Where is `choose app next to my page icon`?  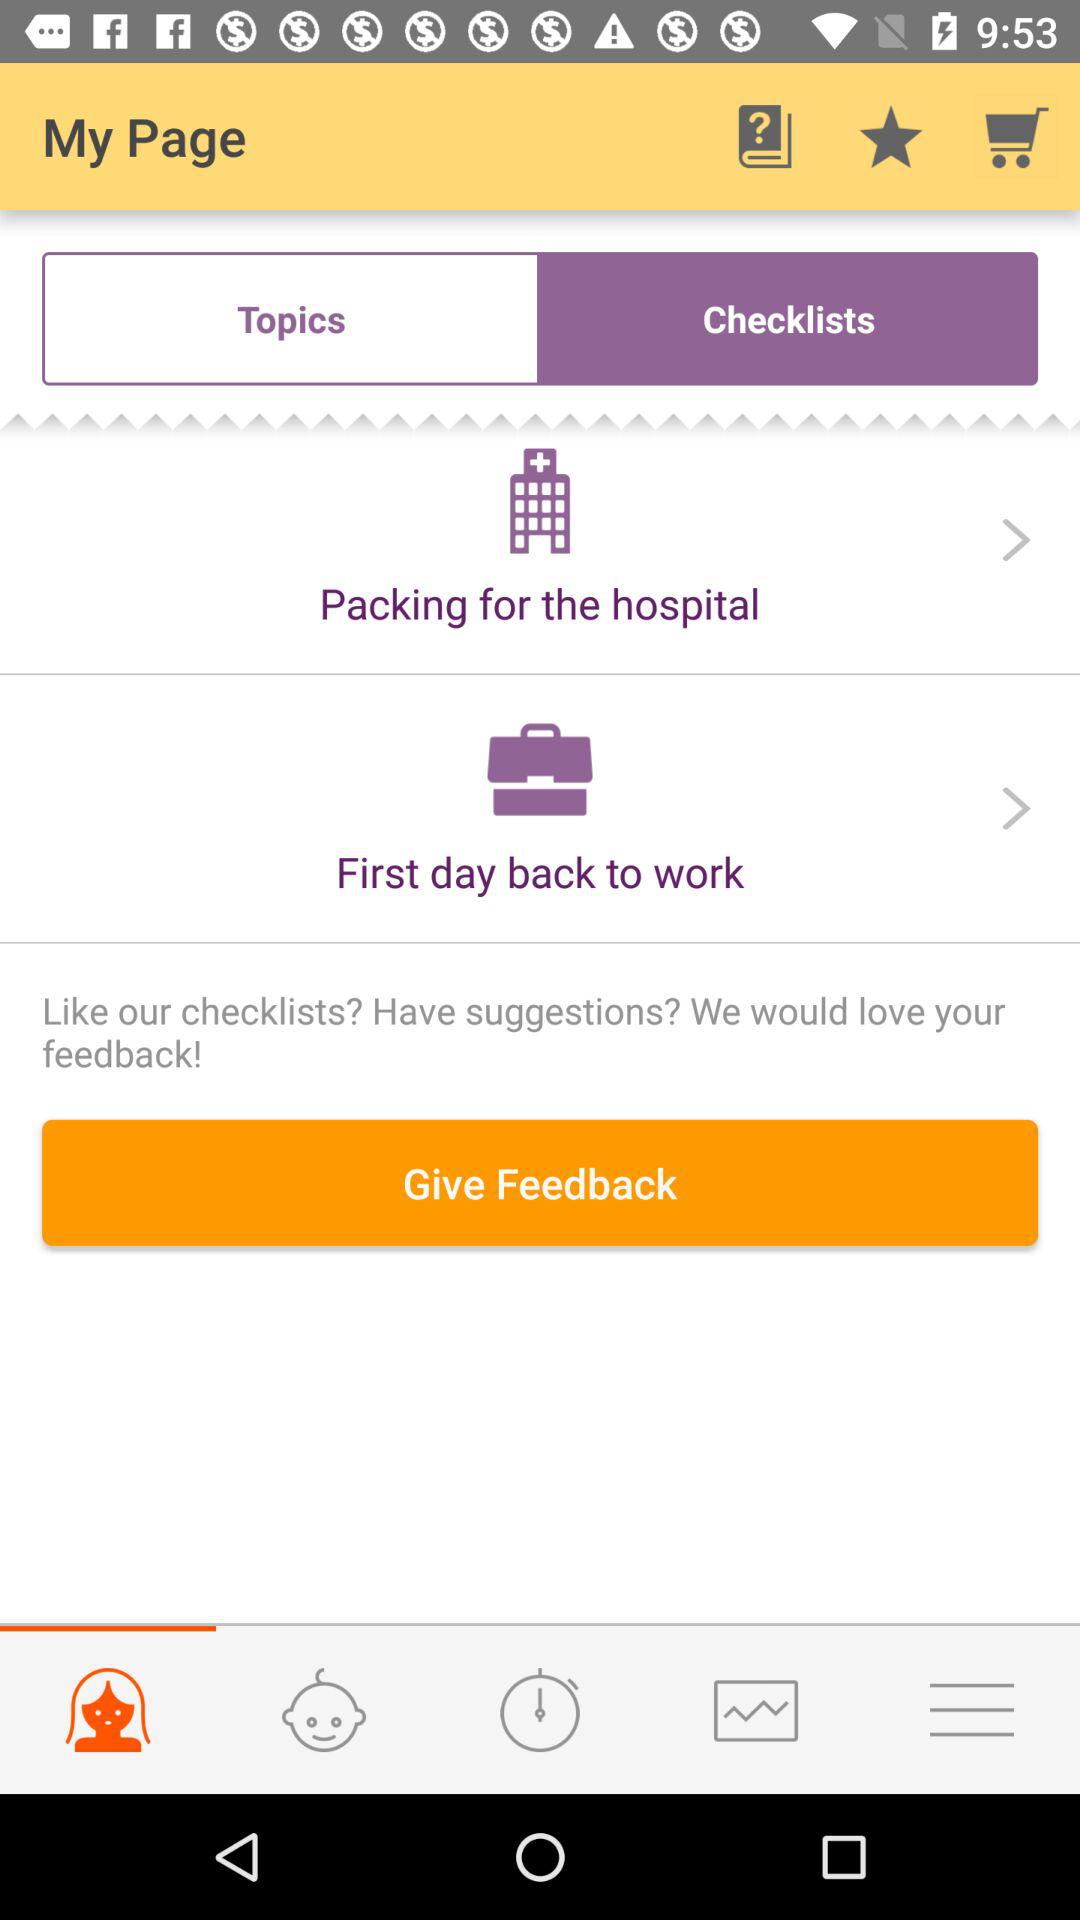 choose app next to my page icon is located at coordinates (764, 136).